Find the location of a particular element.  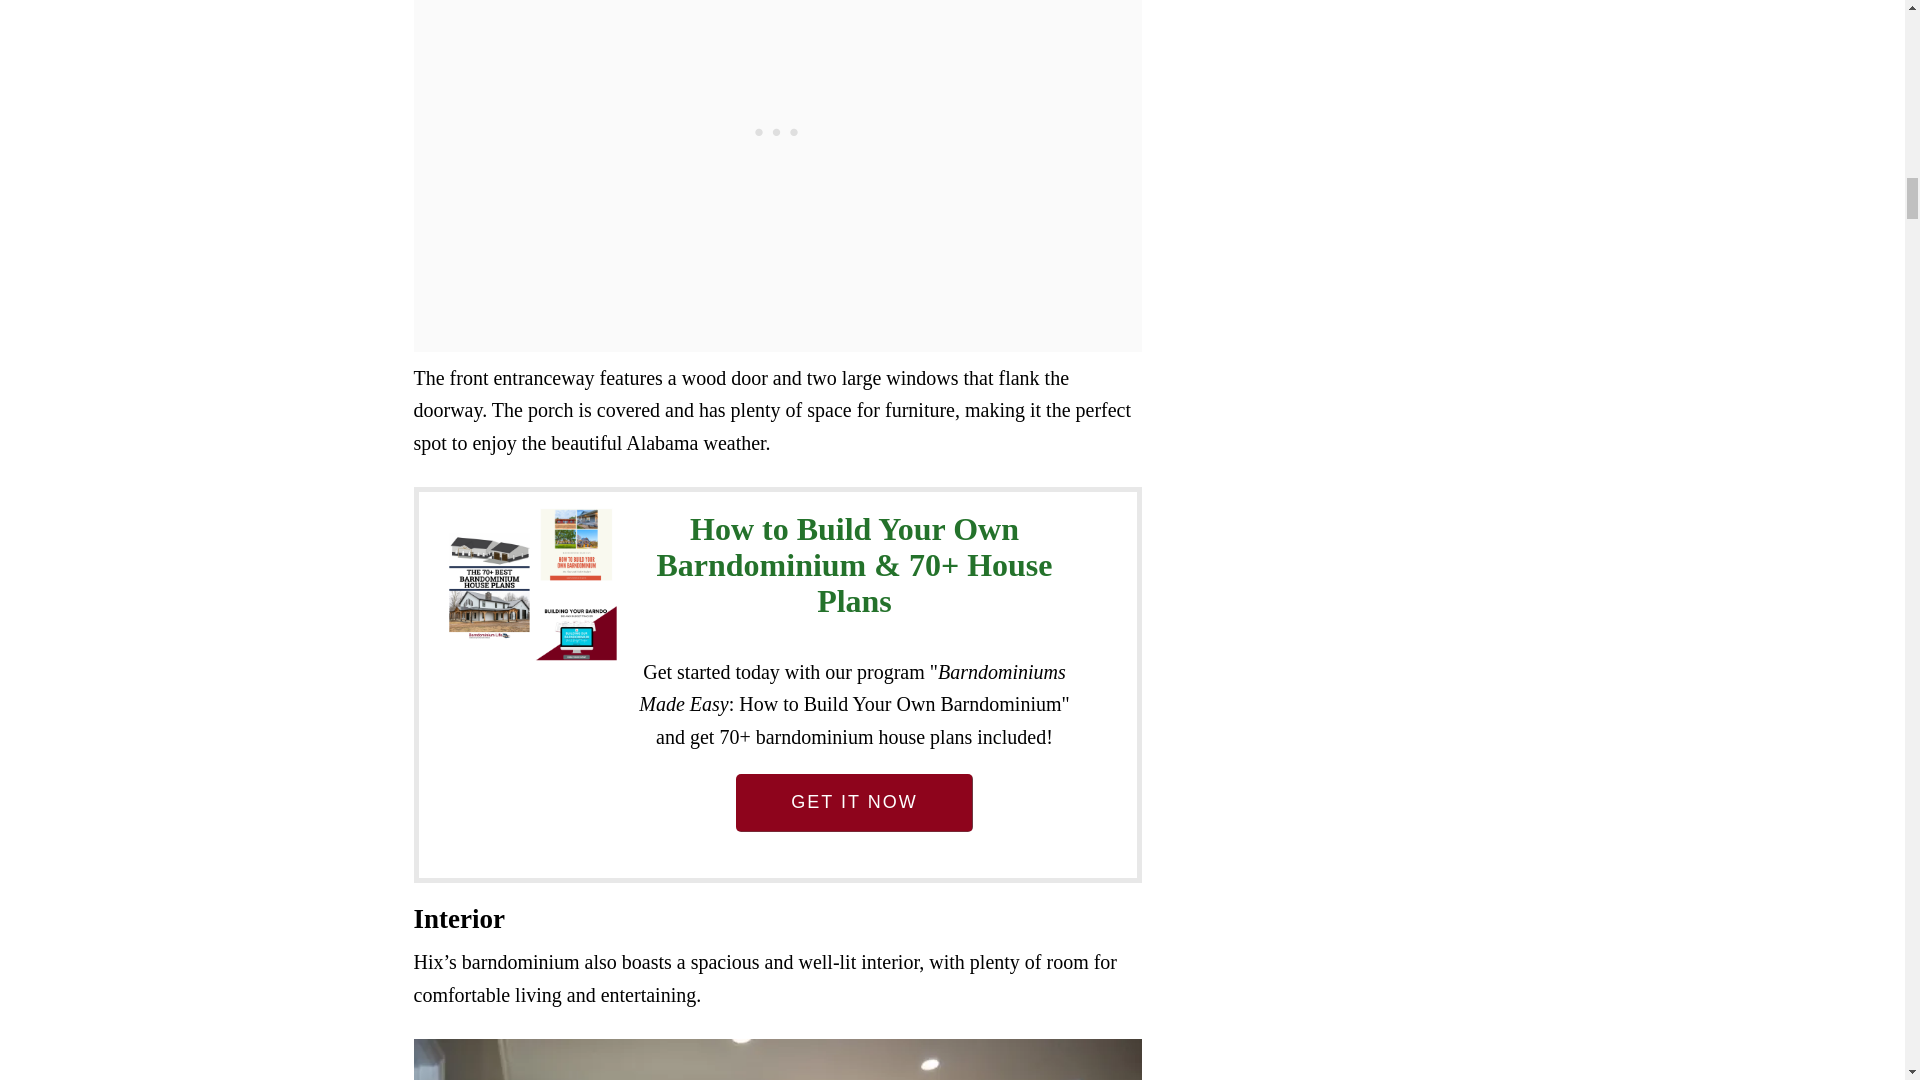

GET IT NOW is located at coordinates (853, 802).